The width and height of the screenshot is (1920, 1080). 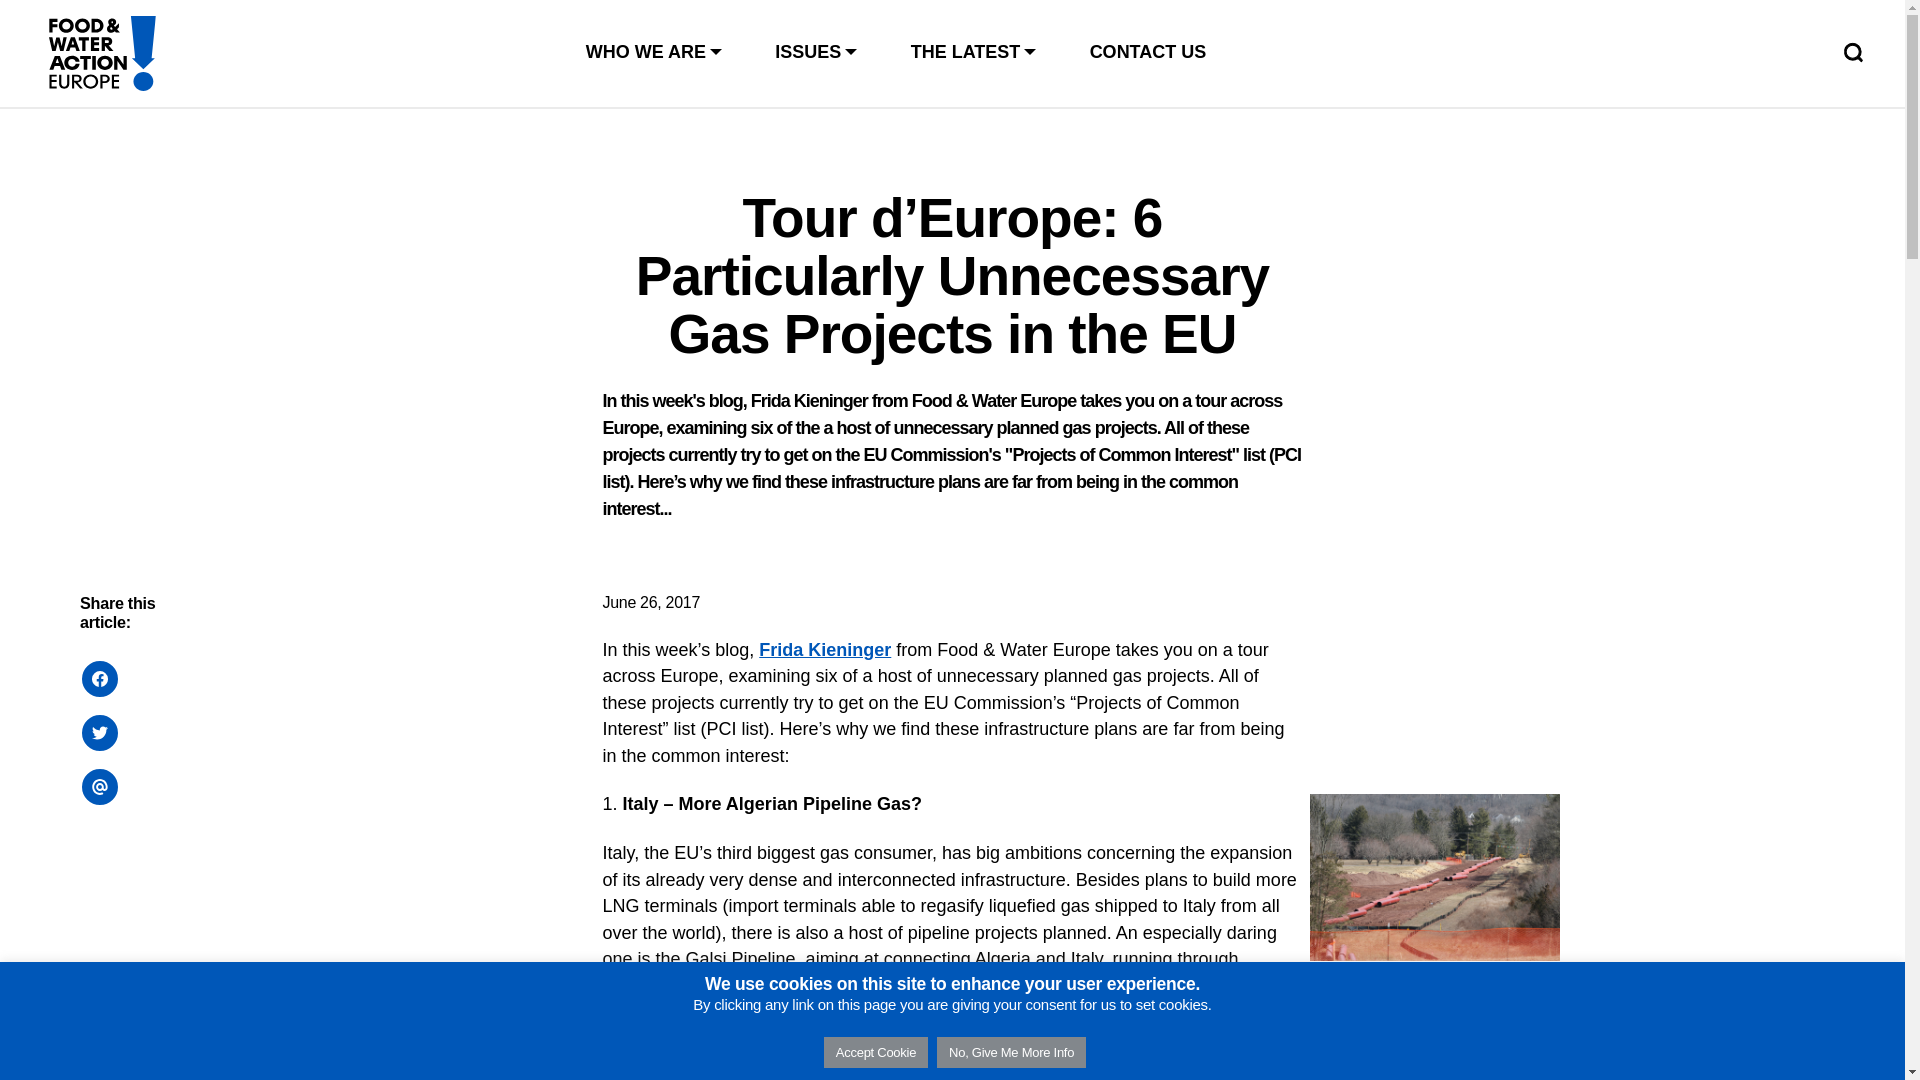 What do you see at coordinates (975, 52) in the screenshot?
I see `THE LATEST` at bounding box center [975, 52].